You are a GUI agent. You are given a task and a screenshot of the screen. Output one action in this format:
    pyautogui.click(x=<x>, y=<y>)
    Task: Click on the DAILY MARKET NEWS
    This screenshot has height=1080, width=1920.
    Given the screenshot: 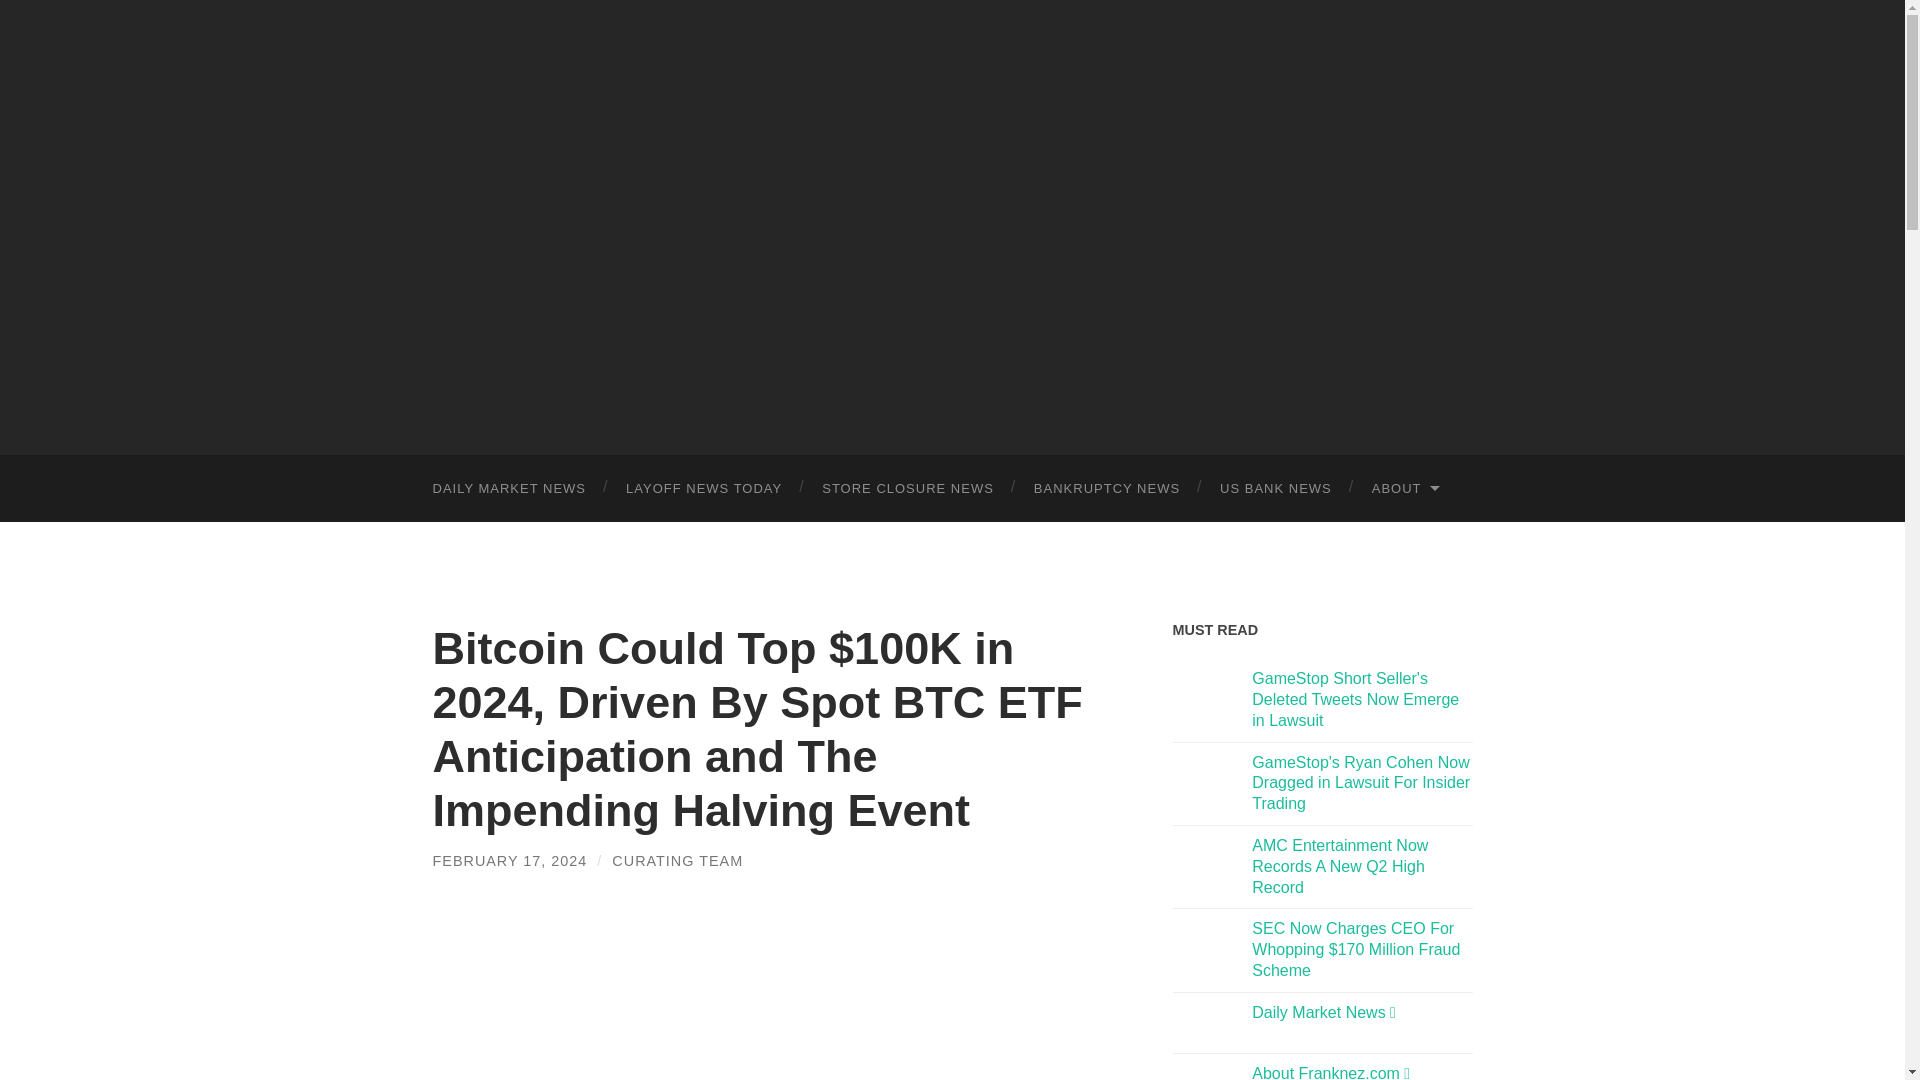 What is the action you would take?
    pyautogui.click(x=509, y=488)
    